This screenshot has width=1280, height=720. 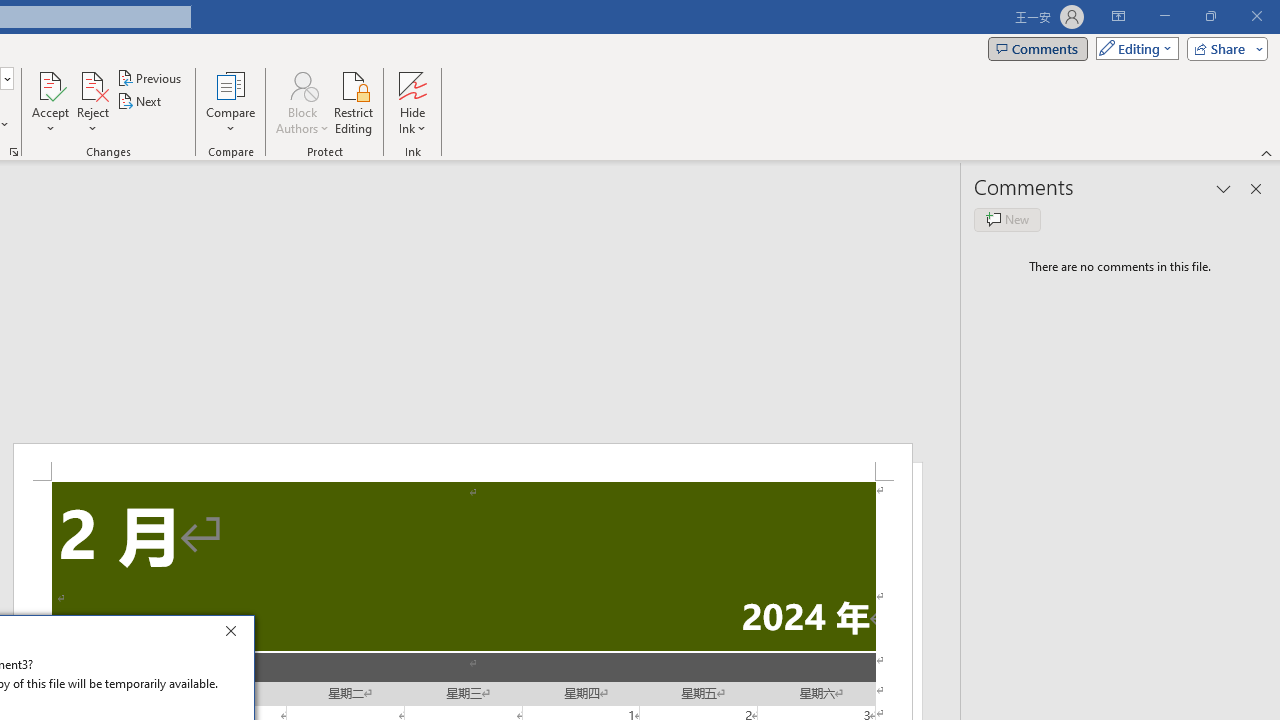 What do you see at coordinates (14, 152) in the screenshot?
I see `Change Tracking Options...` at bounding box center [14, 152].